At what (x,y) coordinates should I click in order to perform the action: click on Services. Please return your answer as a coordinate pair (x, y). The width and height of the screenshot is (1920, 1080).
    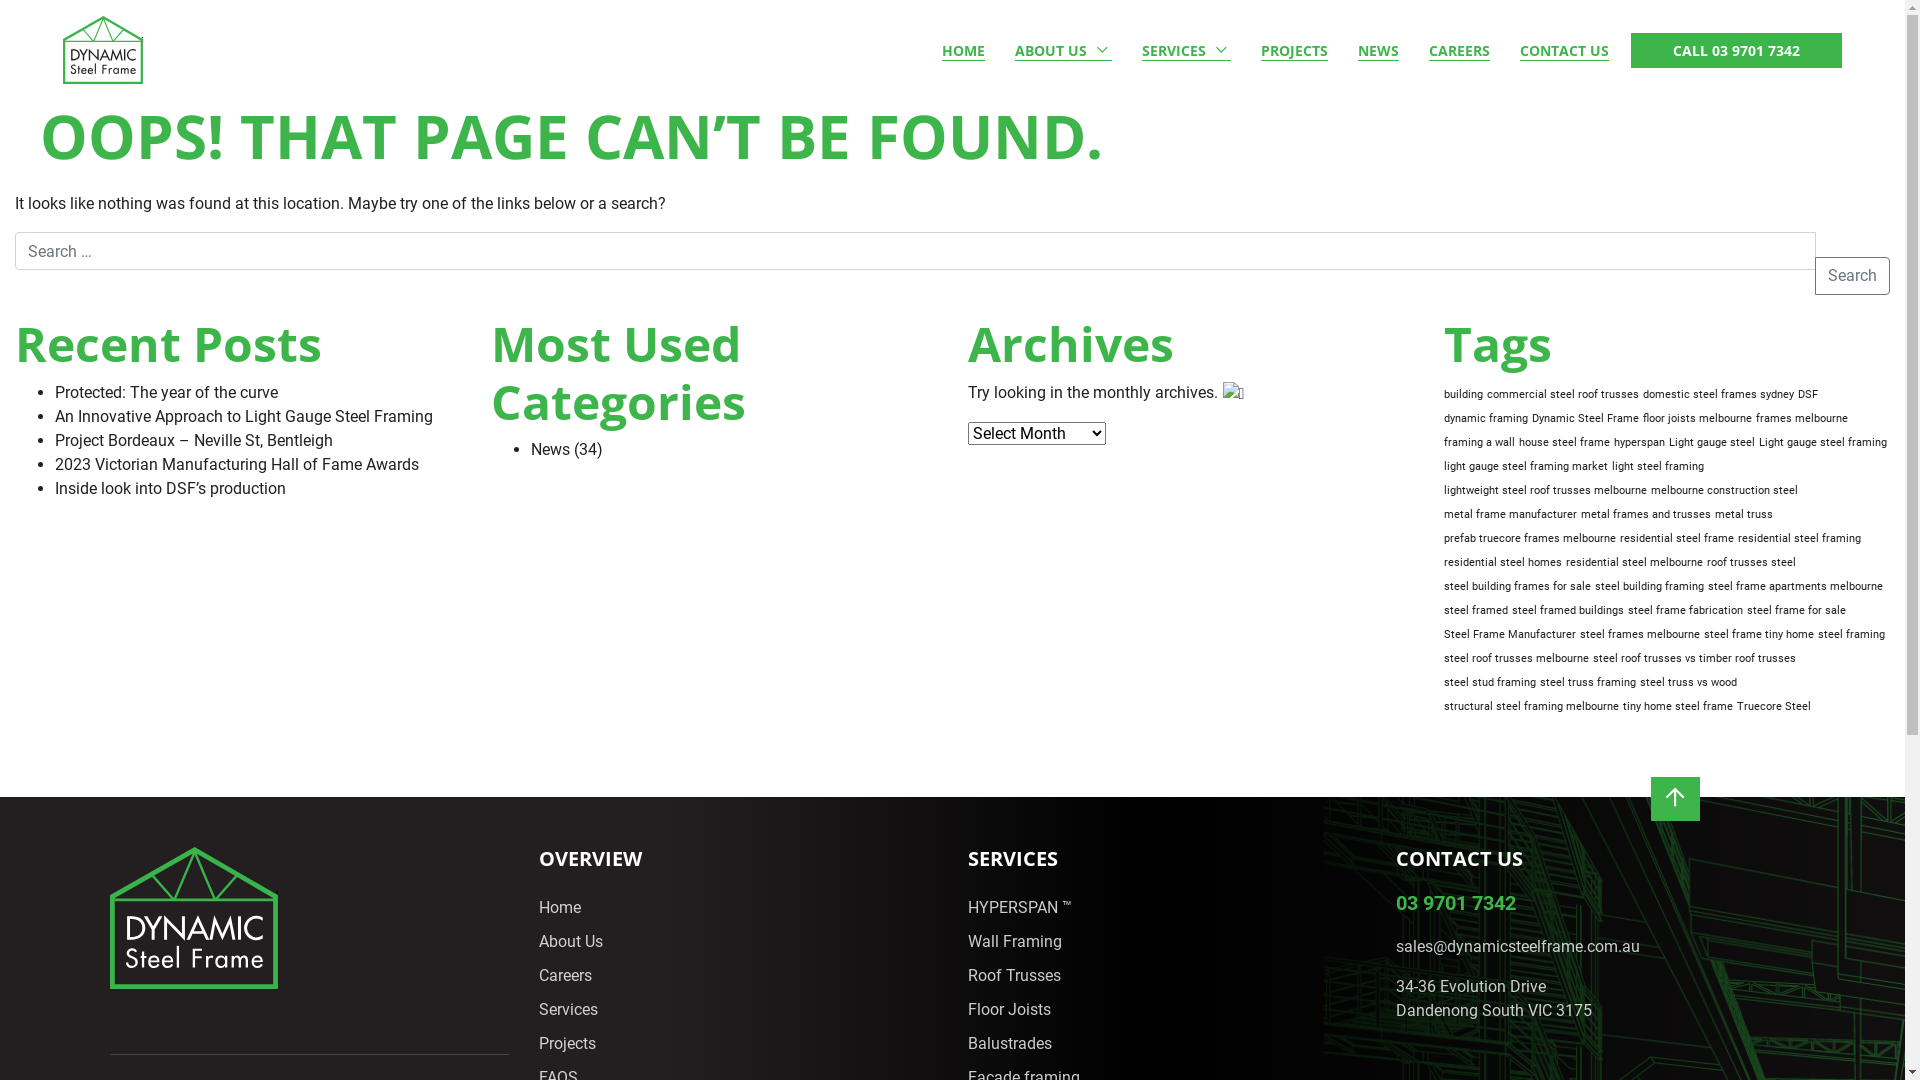
    Looking at the image, I should click on (568, 1010).